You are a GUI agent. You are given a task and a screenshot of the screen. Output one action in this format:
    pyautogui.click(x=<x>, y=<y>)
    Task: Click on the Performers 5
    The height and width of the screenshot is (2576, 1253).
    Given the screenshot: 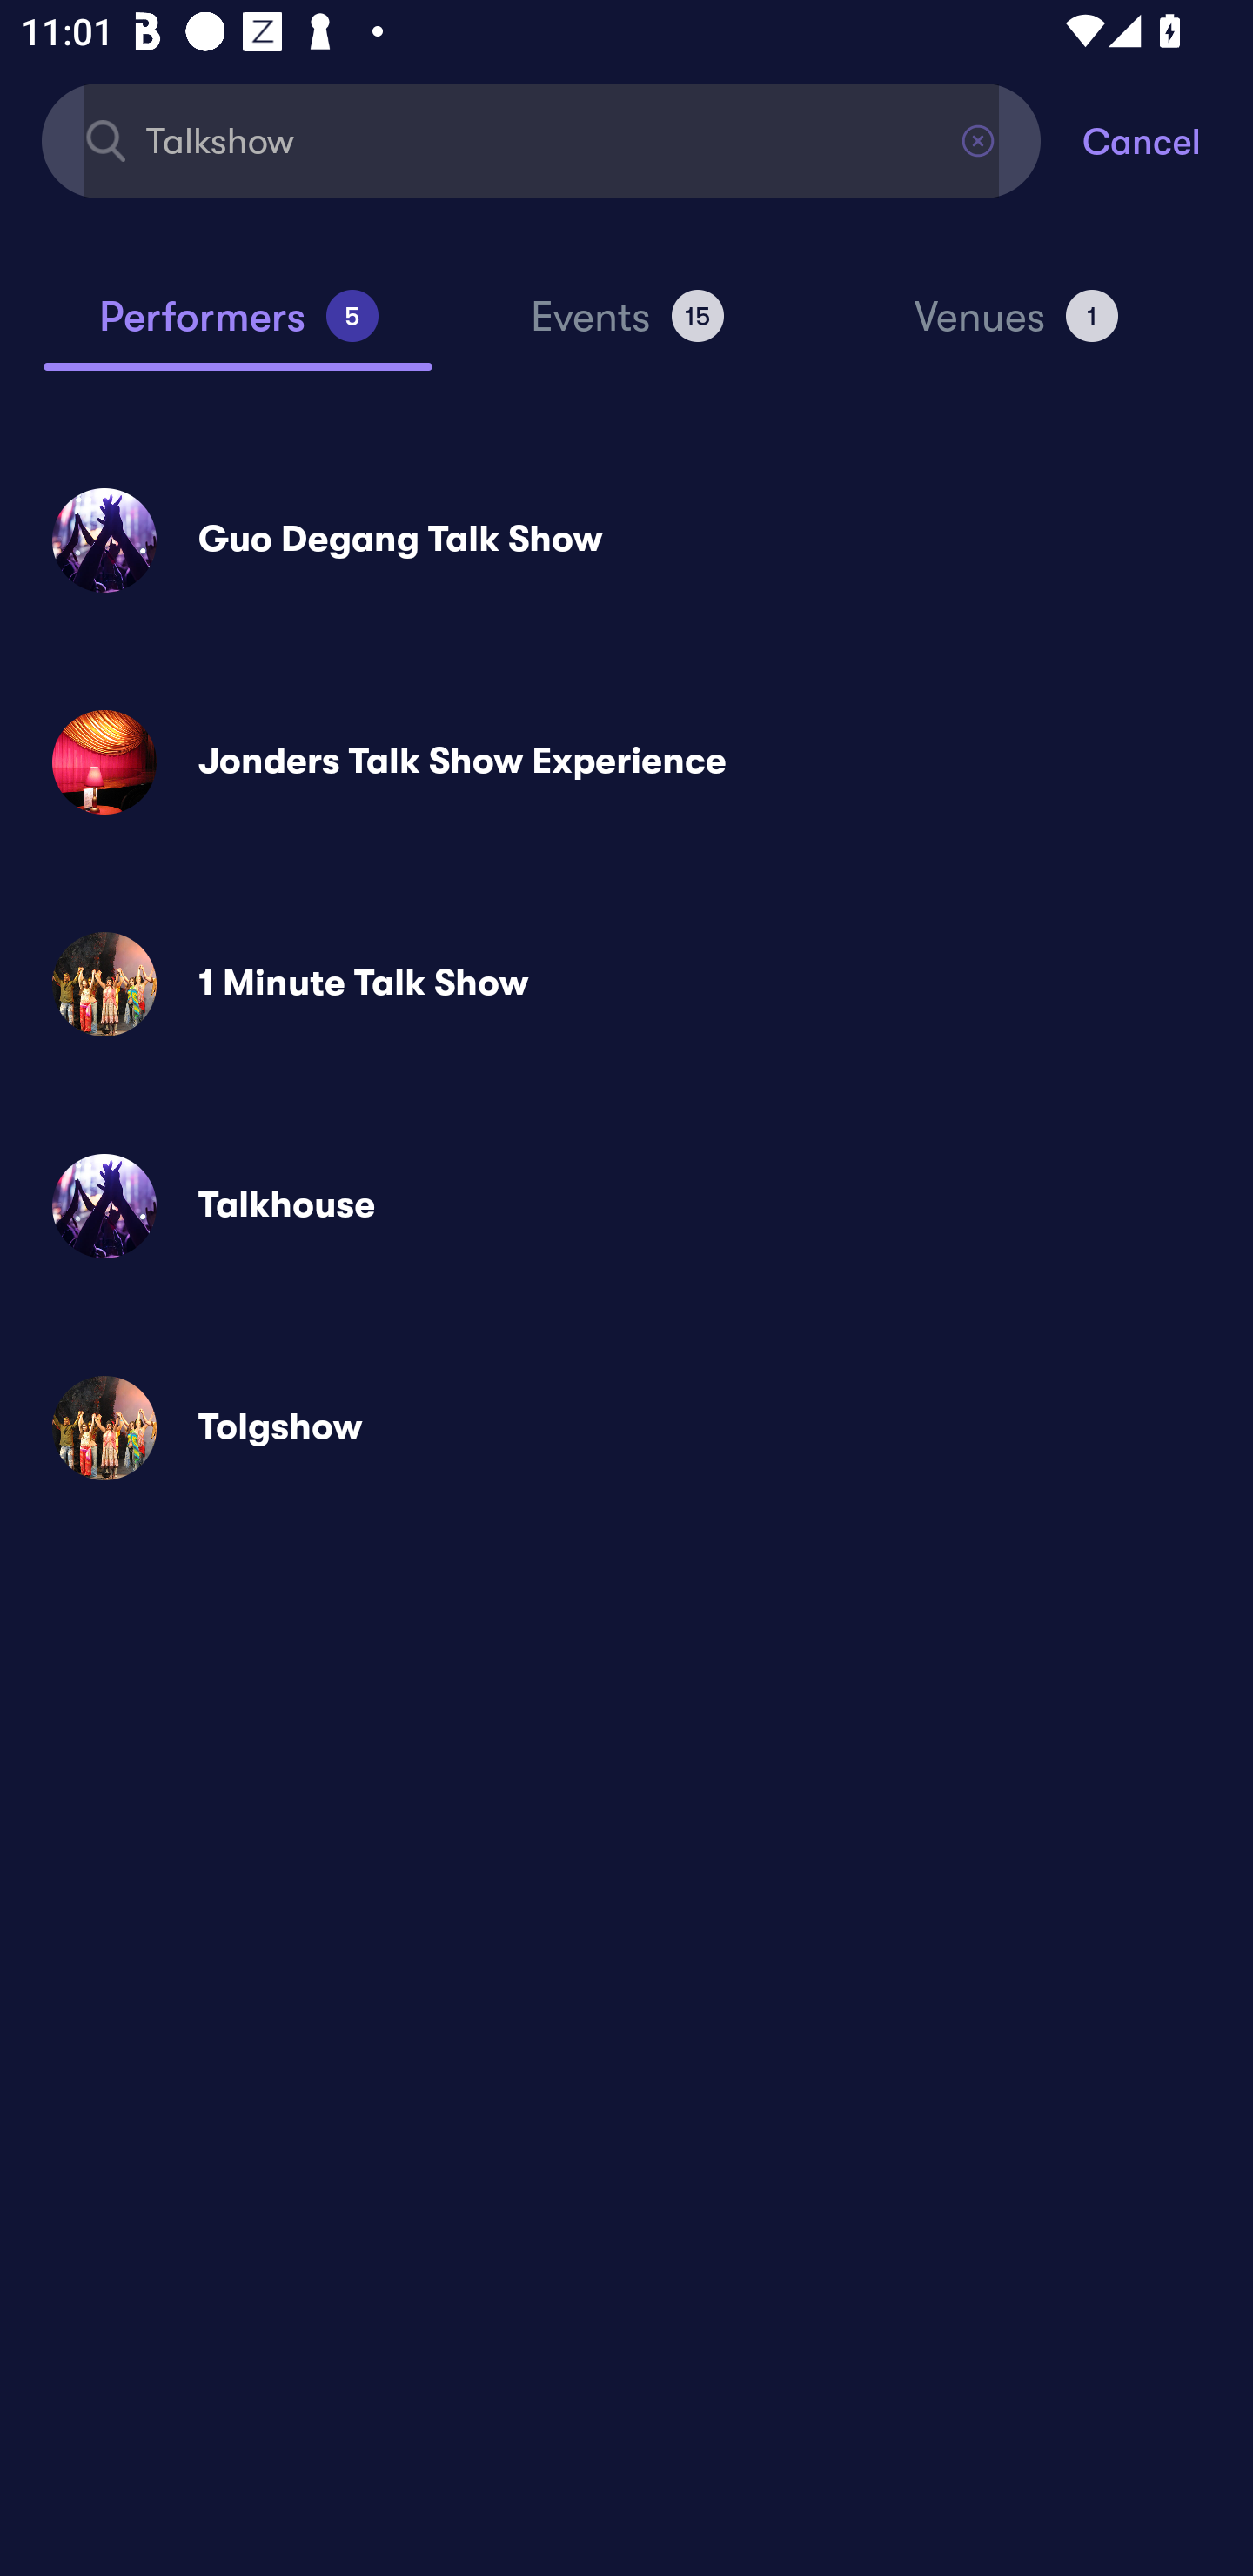 What is the action you would take?
    pyautogui.click(x=238, y=329)
    